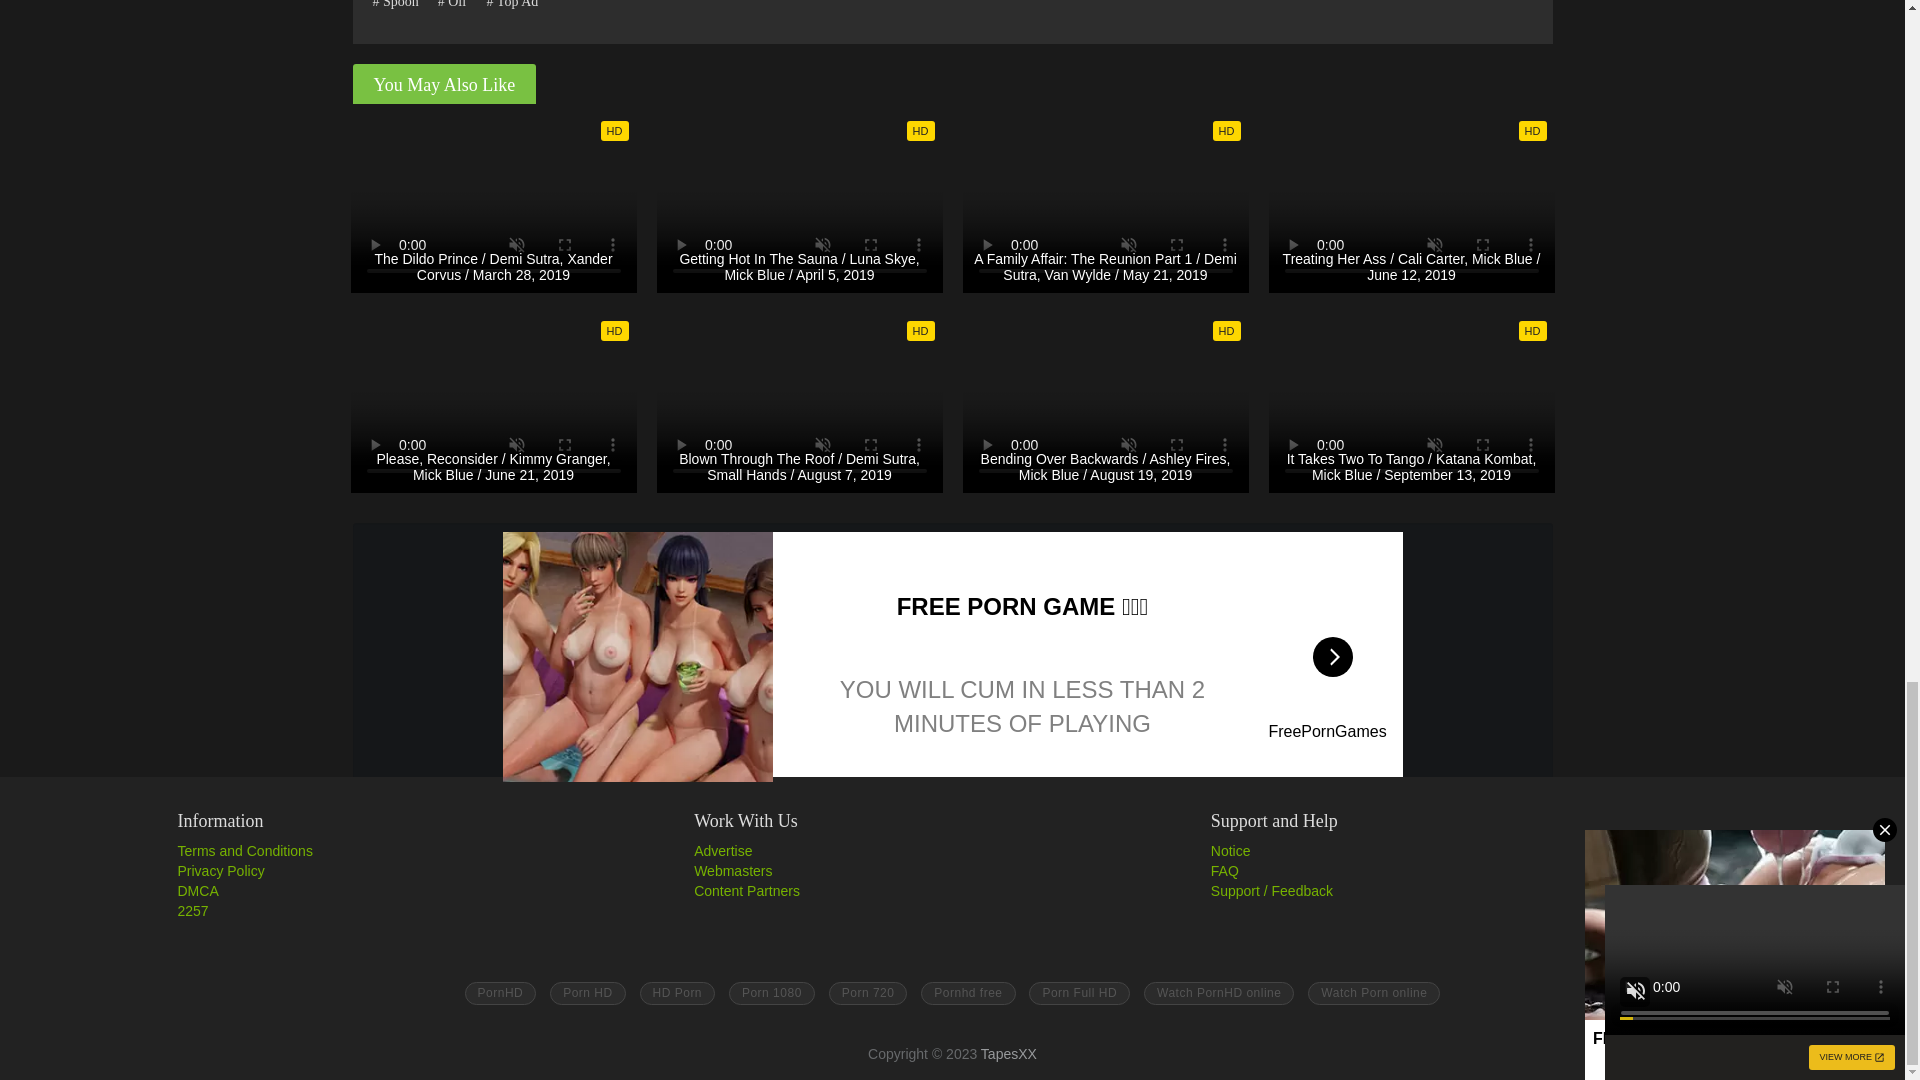 The image size is (1920, 1080). I want to click on PornHD, so click(500, 993).